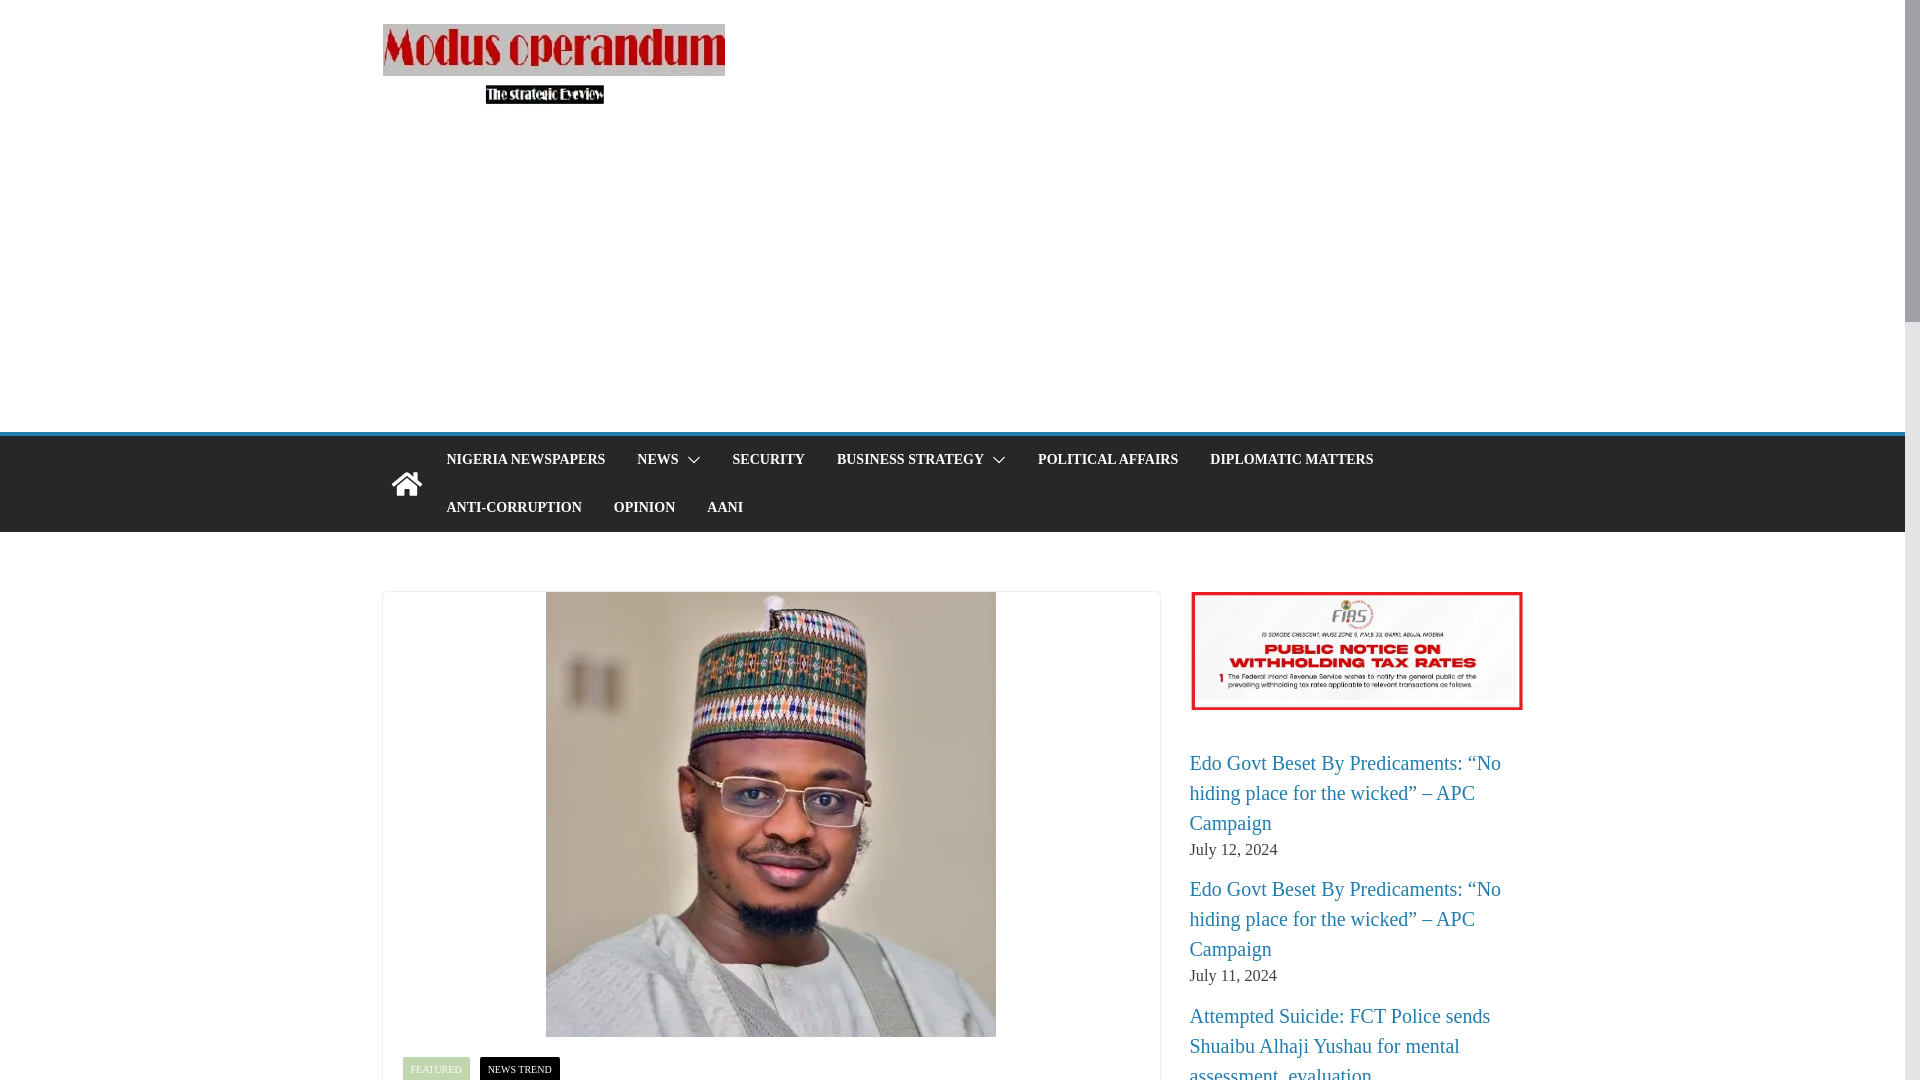 The image size is (1920, 1080). Describe the element at coordinates (644, 507) in the screenshot. I see `OPINION` at that location.